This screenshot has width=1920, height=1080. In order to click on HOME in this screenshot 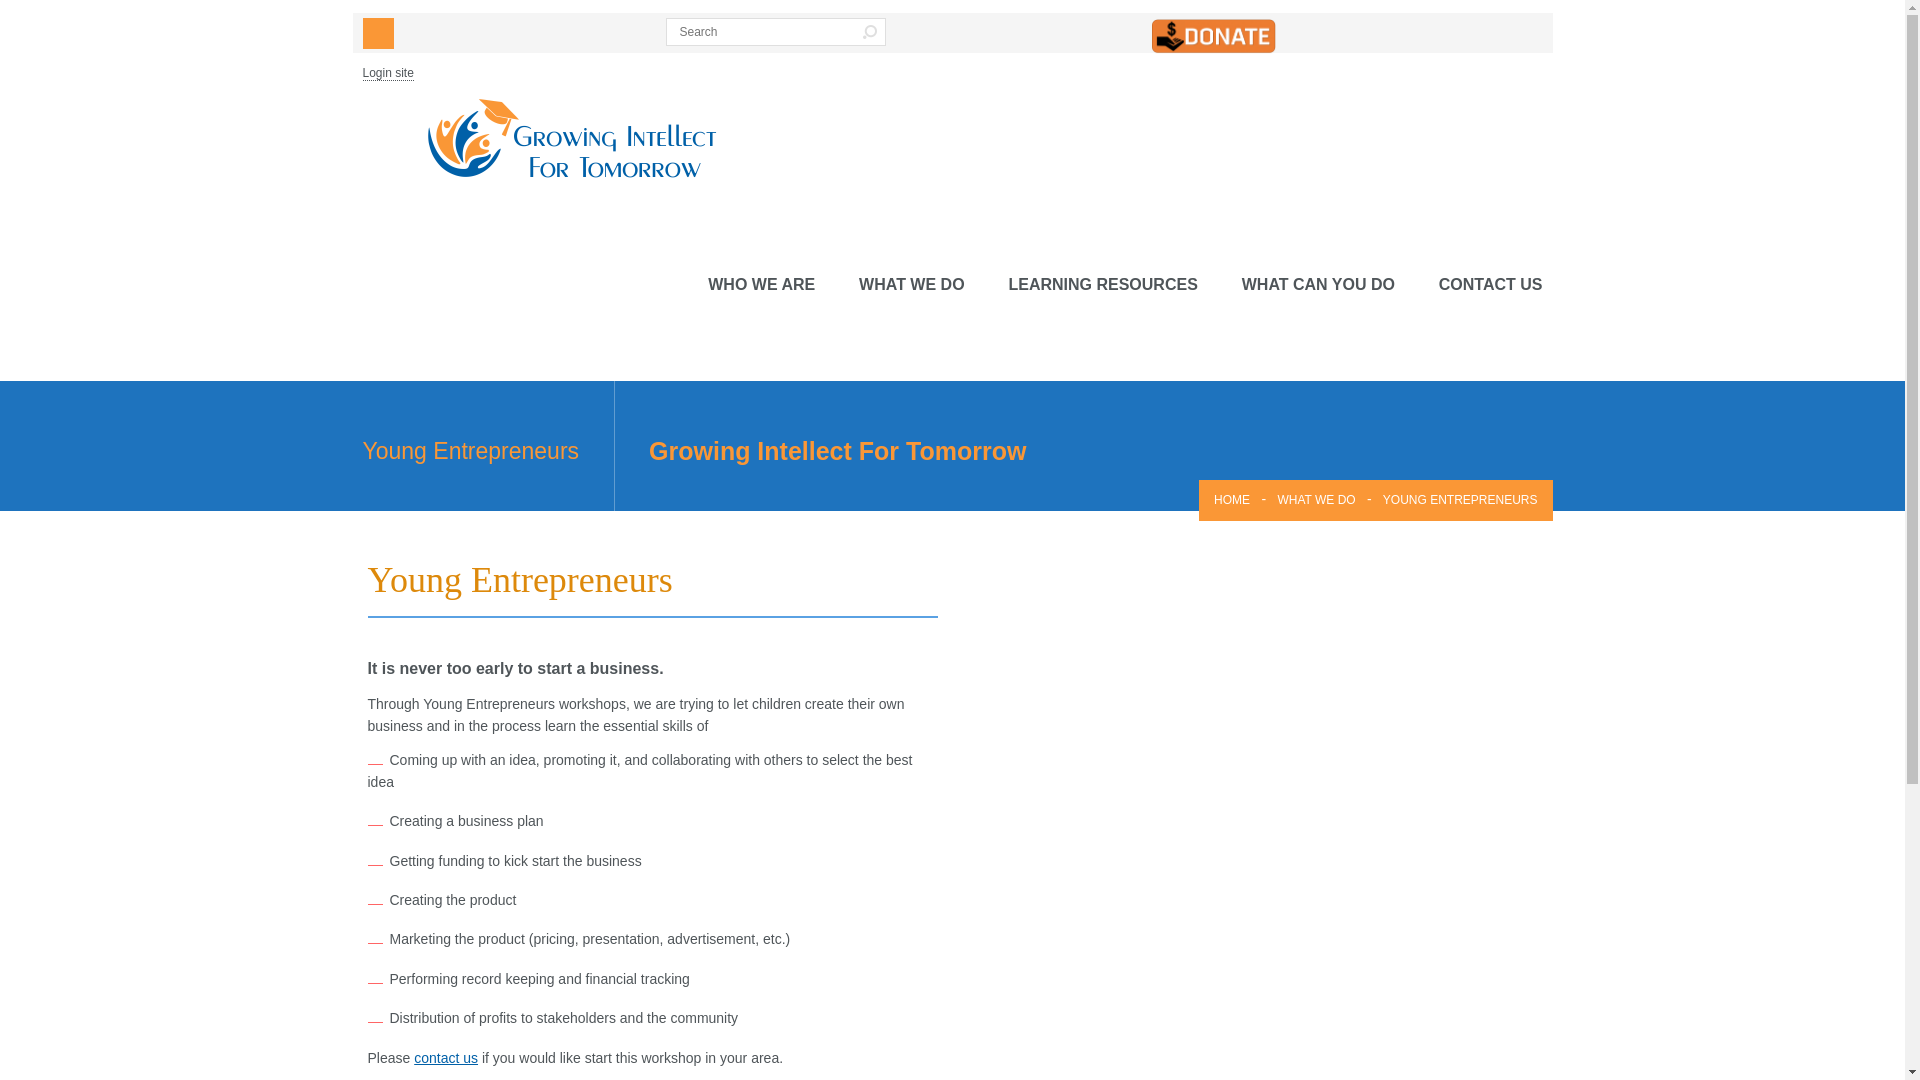, I will do `click(1231, 499)`.